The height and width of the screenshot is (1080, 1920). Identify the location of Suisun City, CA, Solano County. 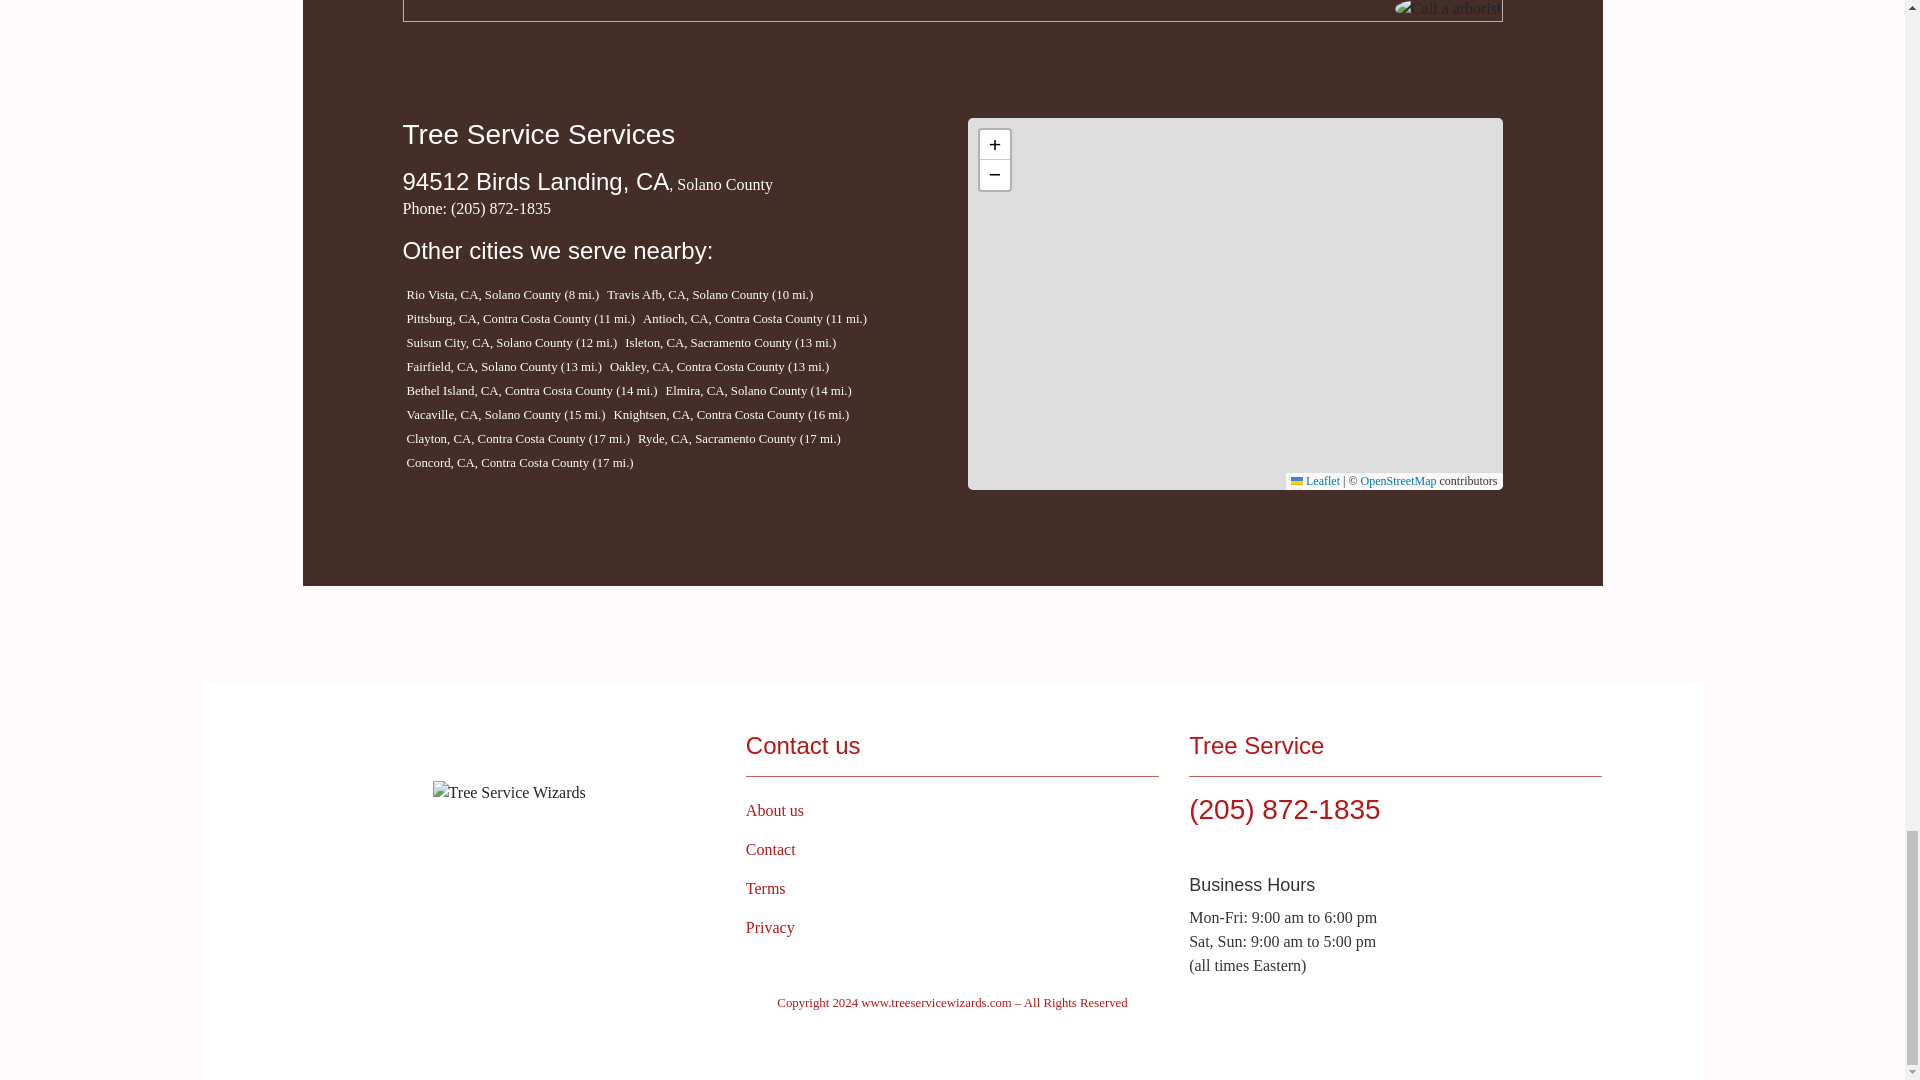
(490, 342).